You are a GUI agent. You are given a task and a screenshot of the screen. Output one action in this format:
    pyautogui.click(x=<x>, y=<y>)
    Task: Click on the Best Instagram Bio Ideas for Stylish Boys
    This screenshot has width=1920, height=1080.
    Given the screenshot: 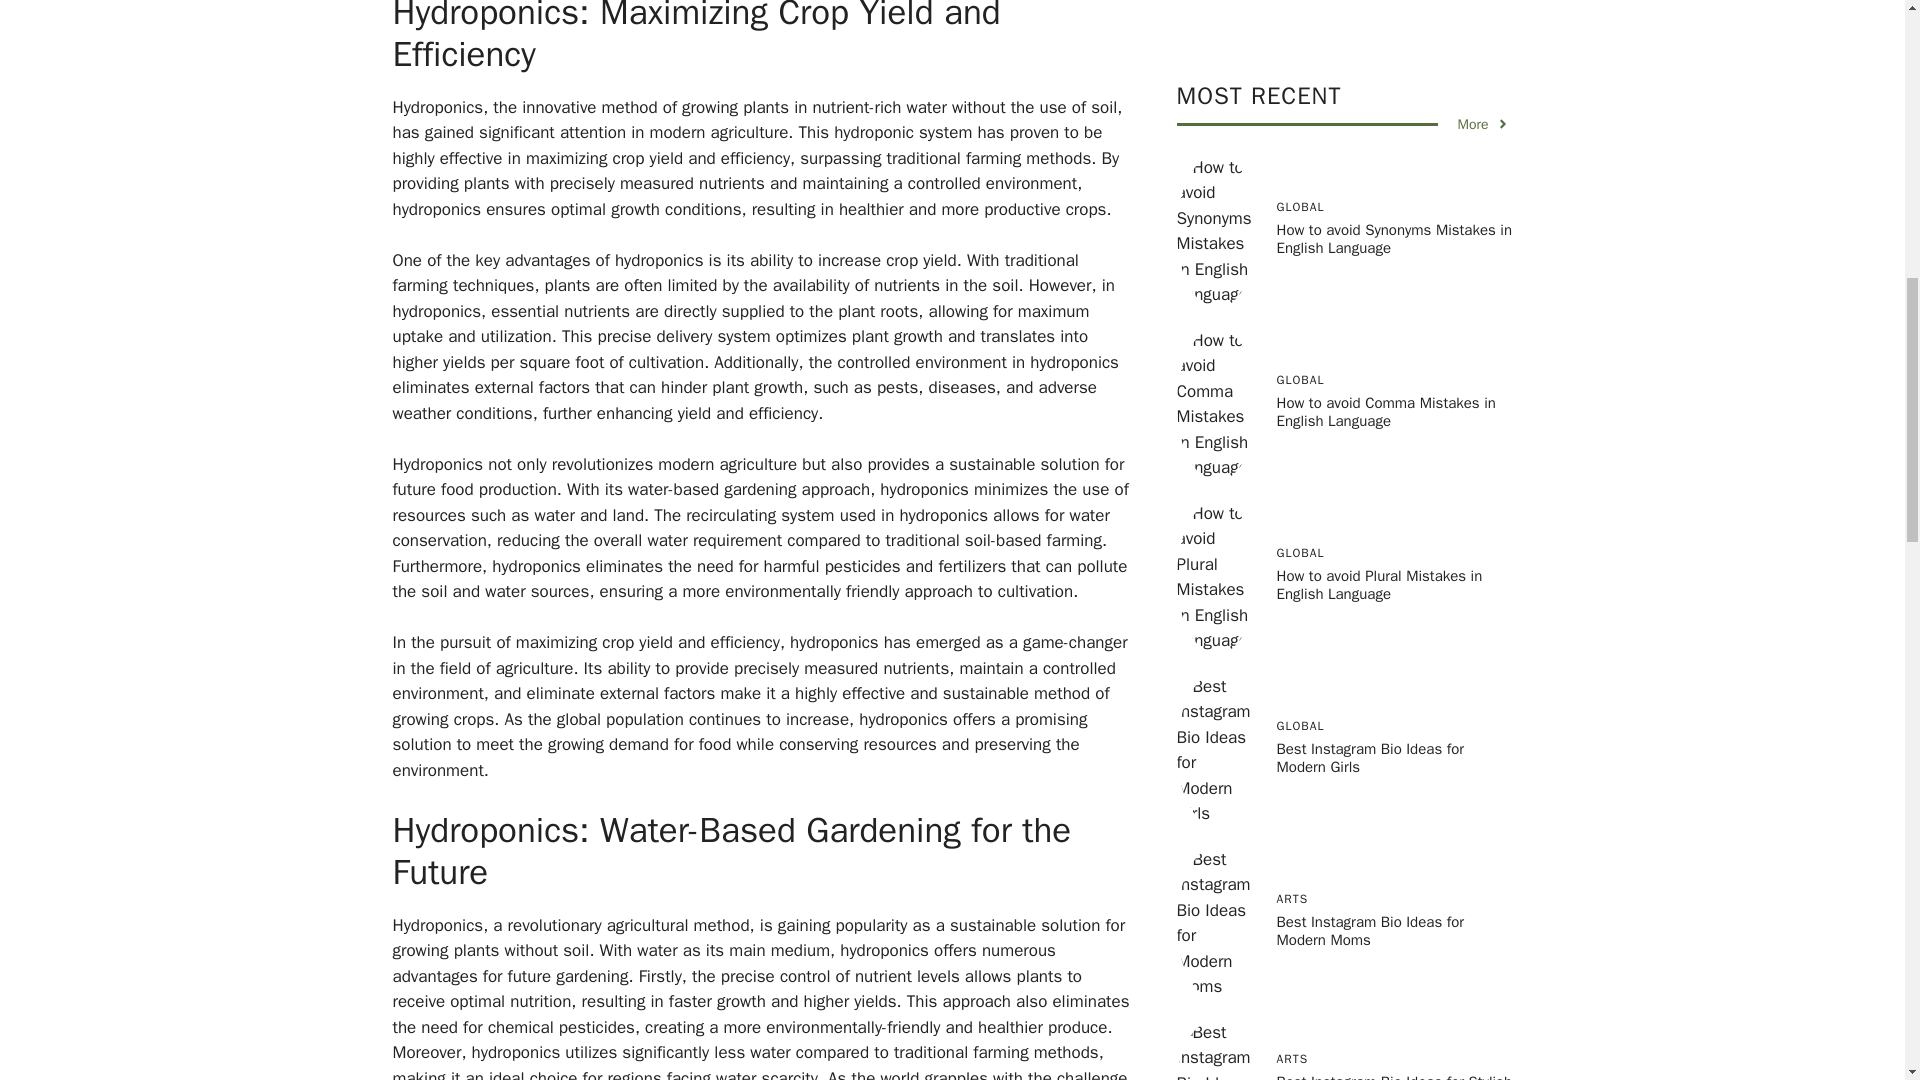 What is the action you would take?
    pyautogui.click(x=1394, y=455)
    